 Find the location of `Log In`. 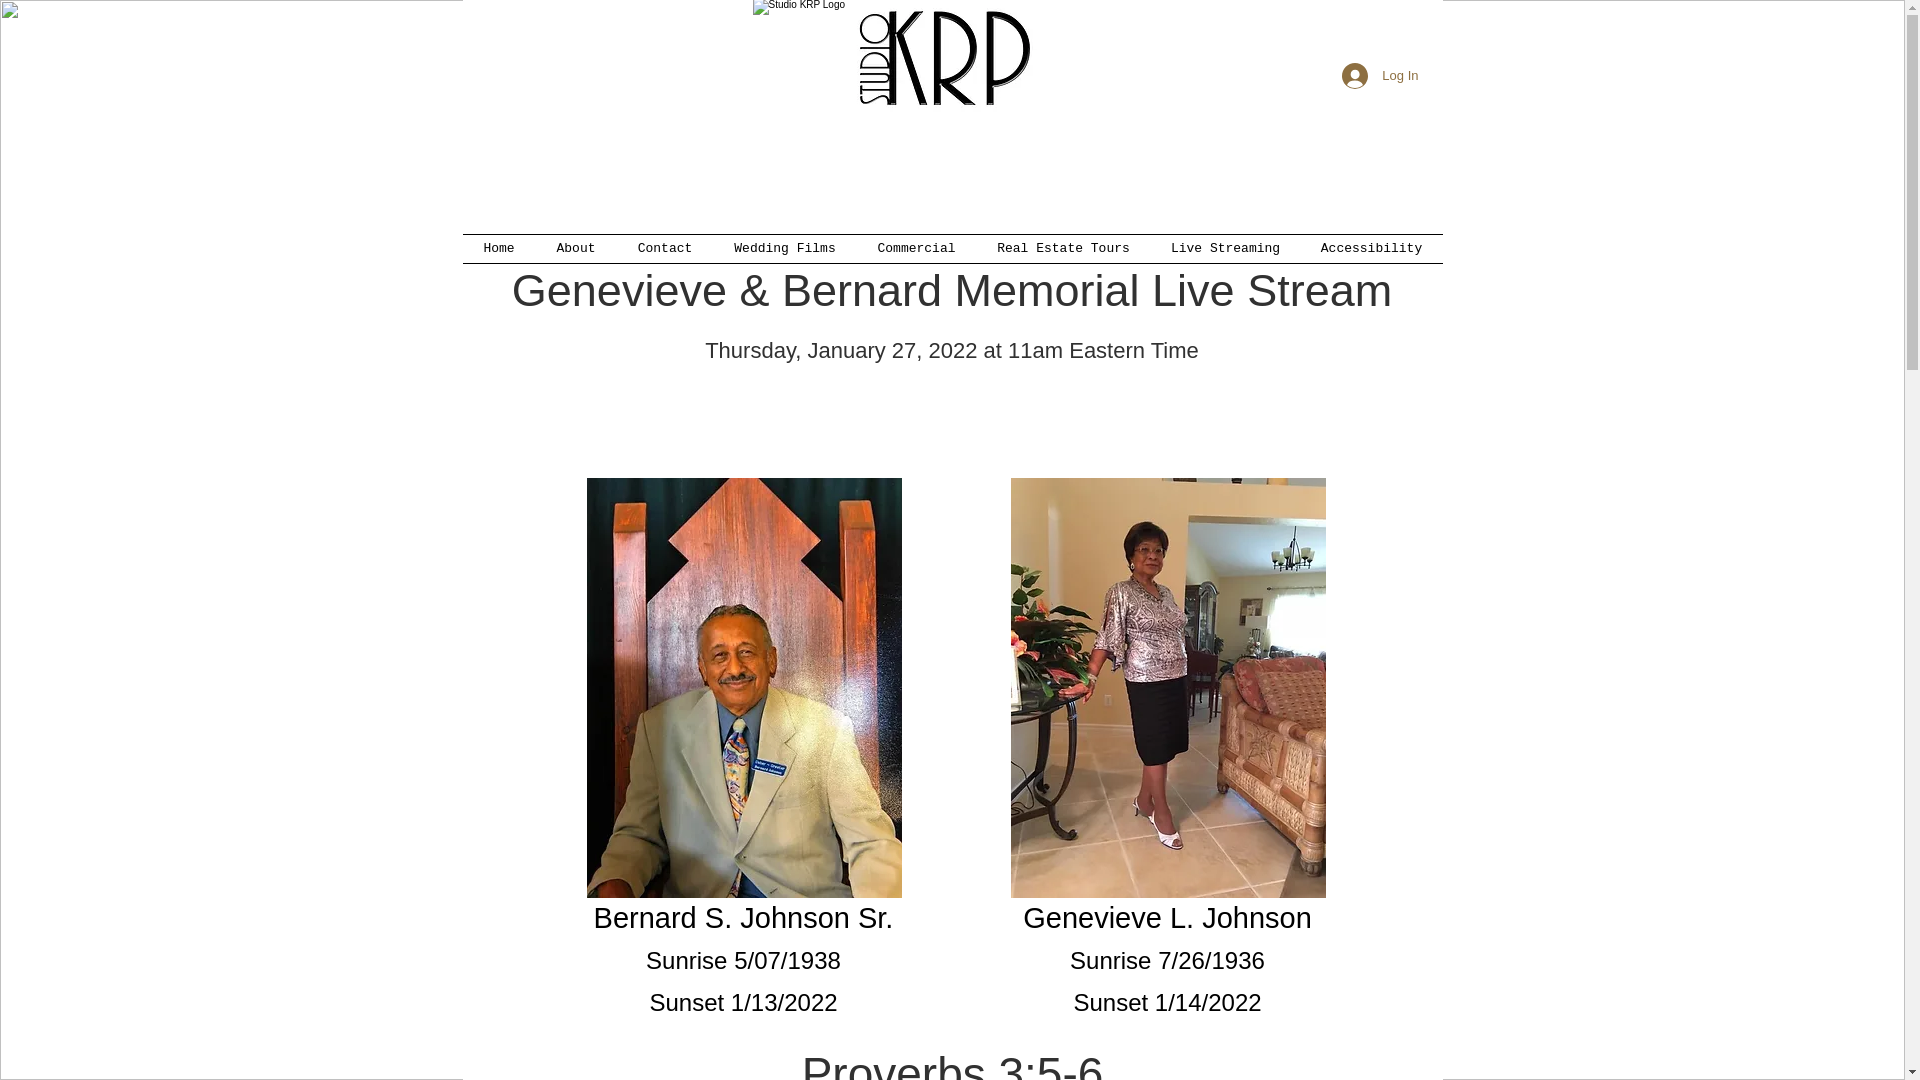

Log In is located at coordinates (1380, 76).